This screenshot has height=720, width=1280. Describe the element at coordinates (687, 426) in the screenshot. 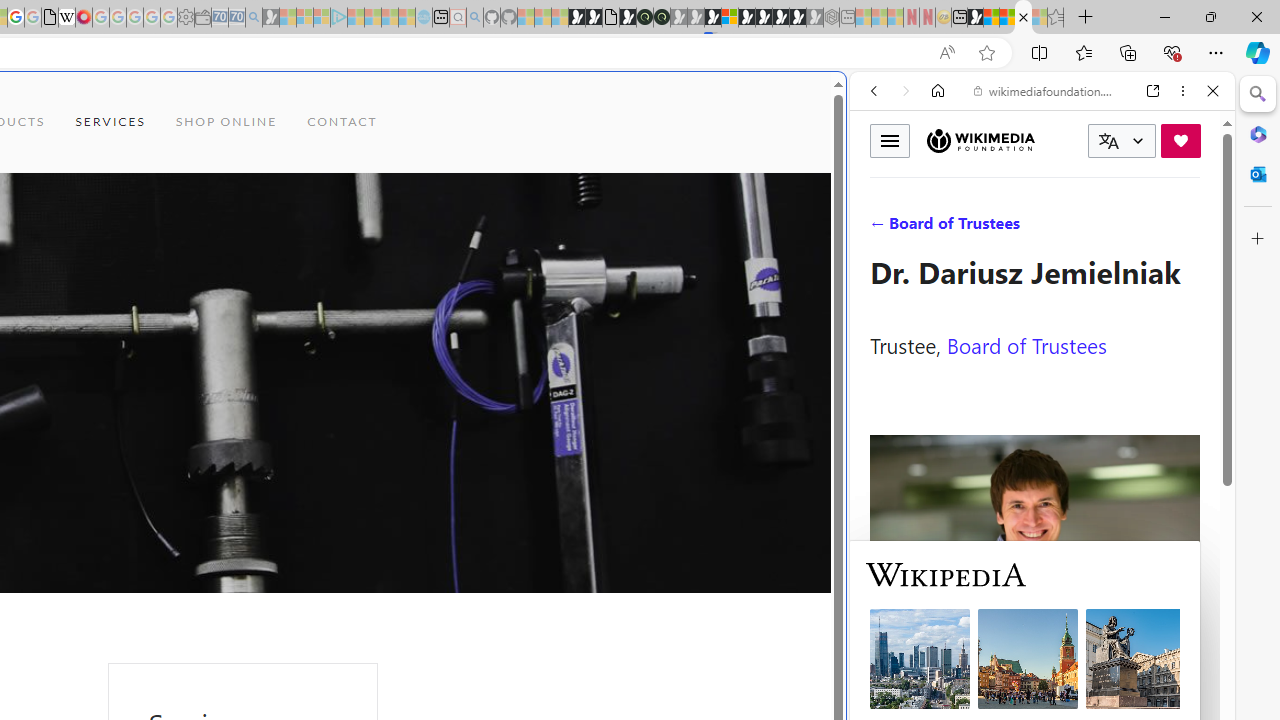

I see `Home | Sky Blue Bikes - Sky Blue Bikes` at that location.